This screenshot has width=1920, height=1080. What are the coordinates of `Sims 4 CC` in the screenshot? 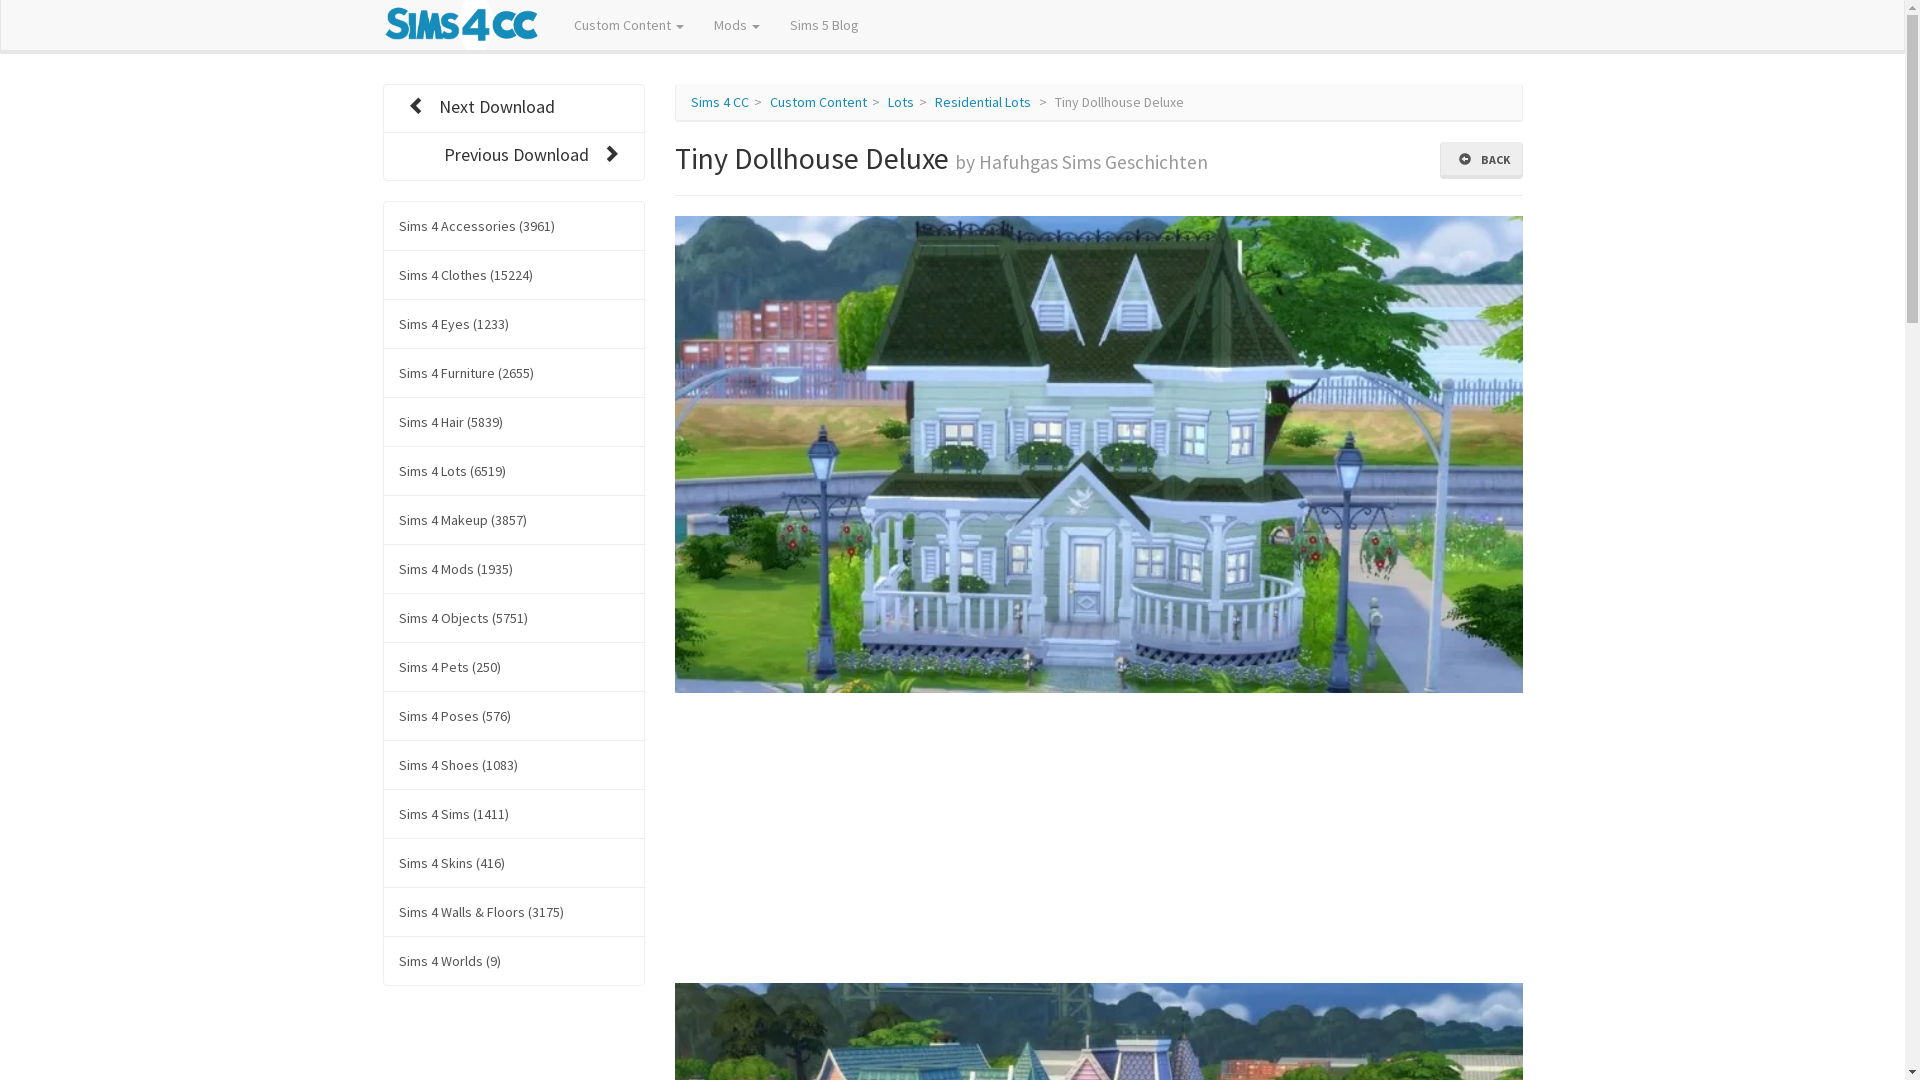 It's located at (460, 25).